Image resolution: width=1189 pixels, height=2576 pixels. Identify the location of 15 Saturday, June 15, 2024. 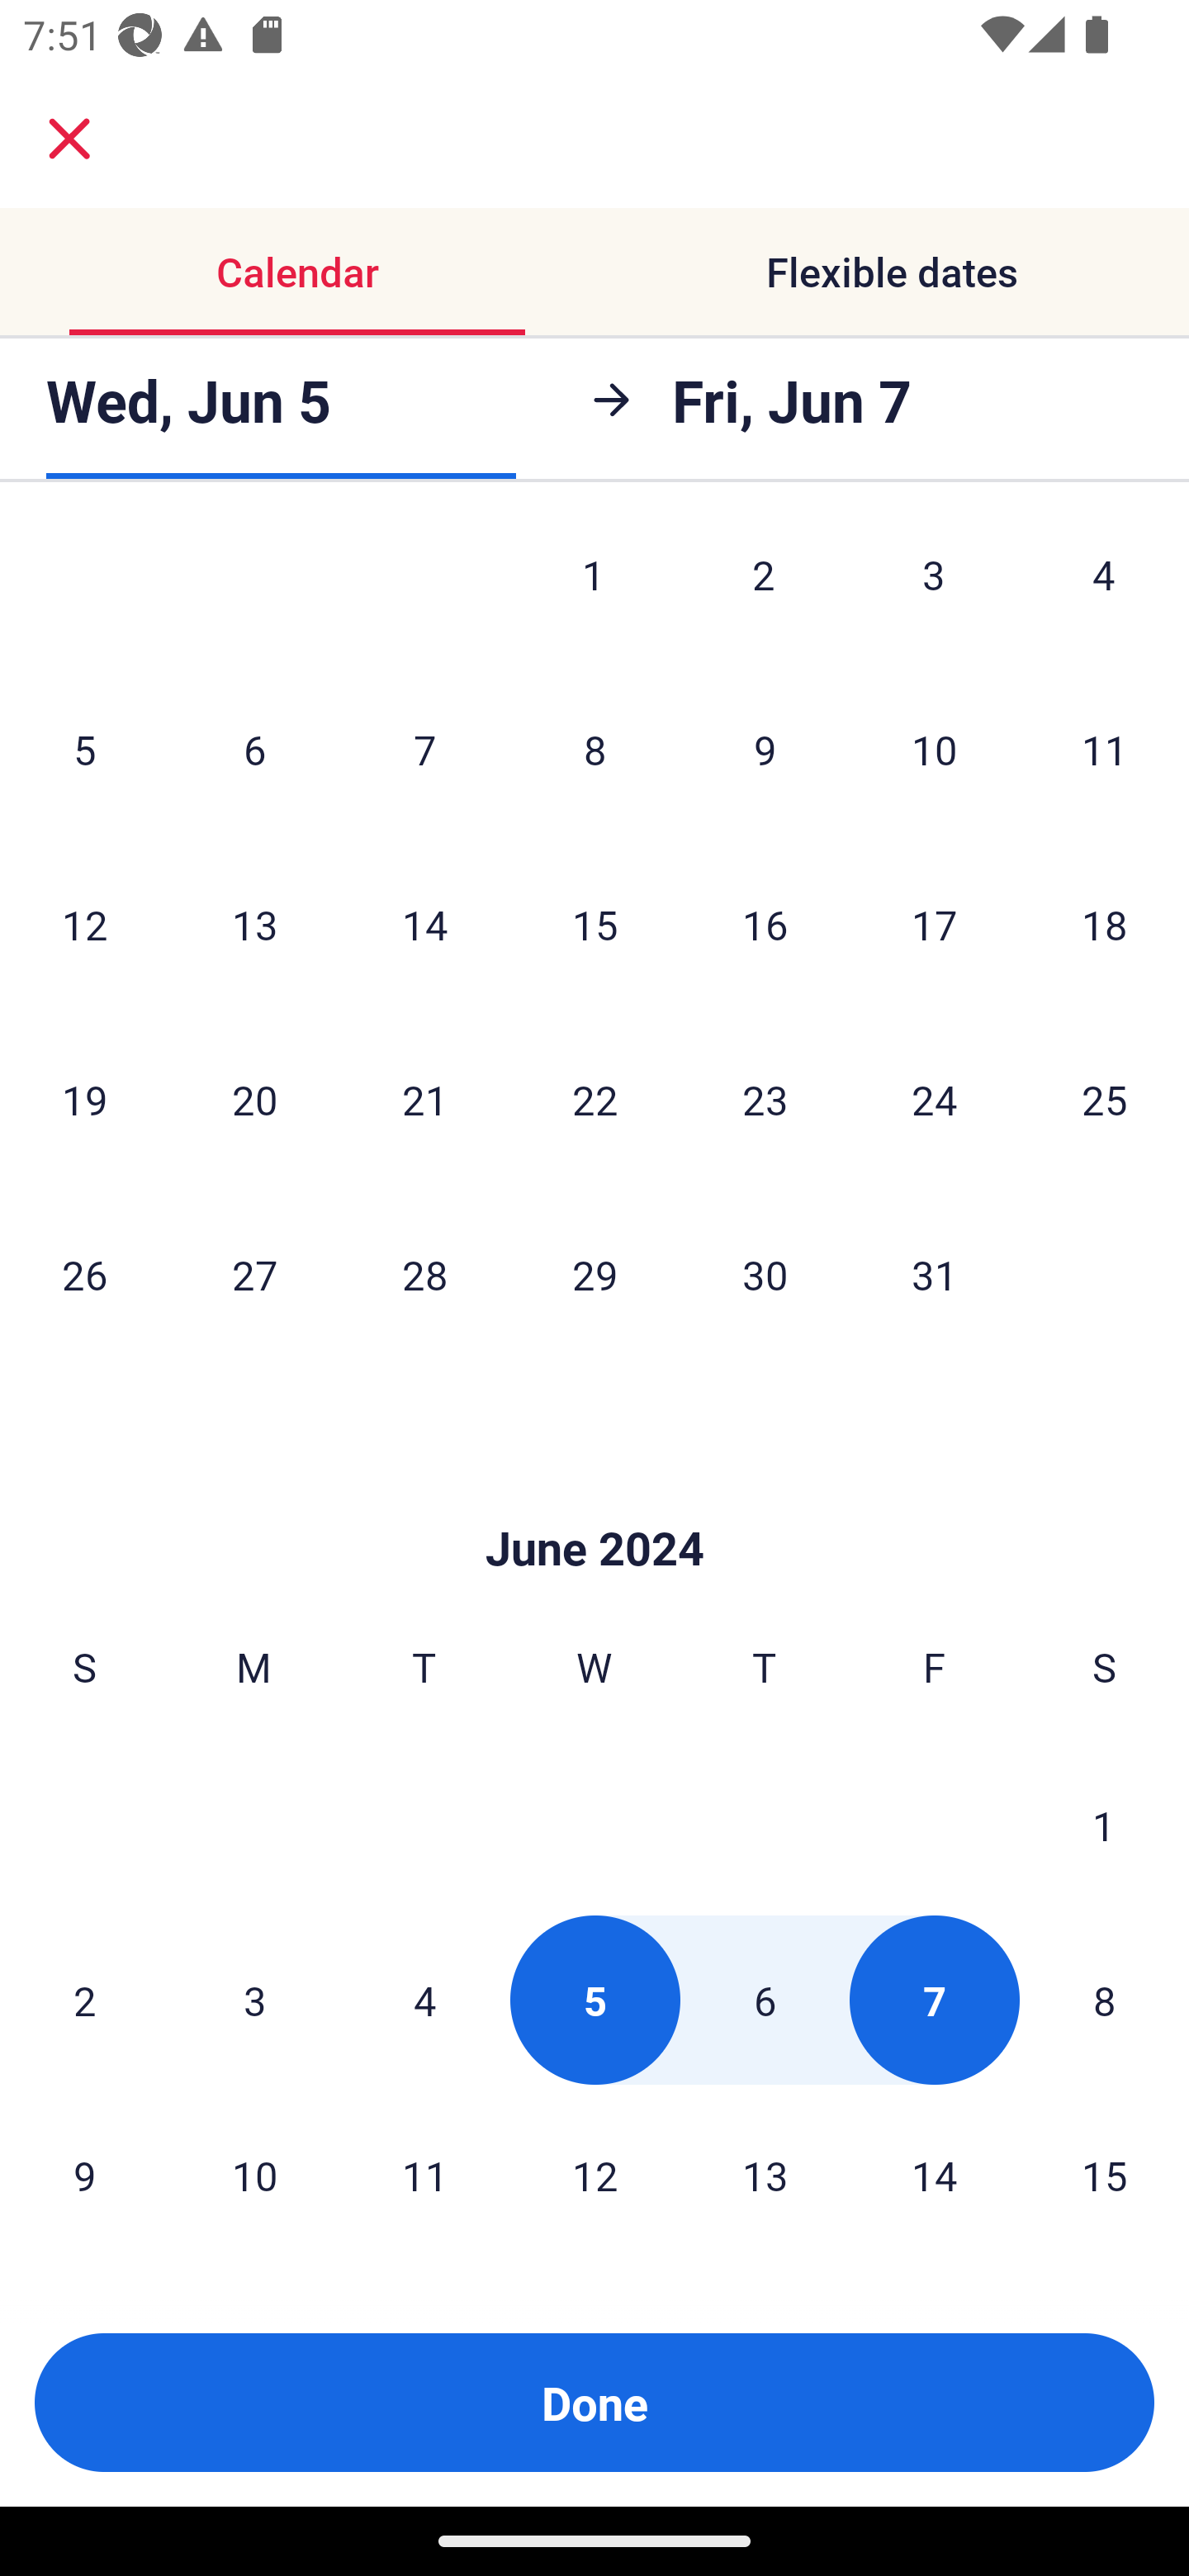
(1105, 2175).